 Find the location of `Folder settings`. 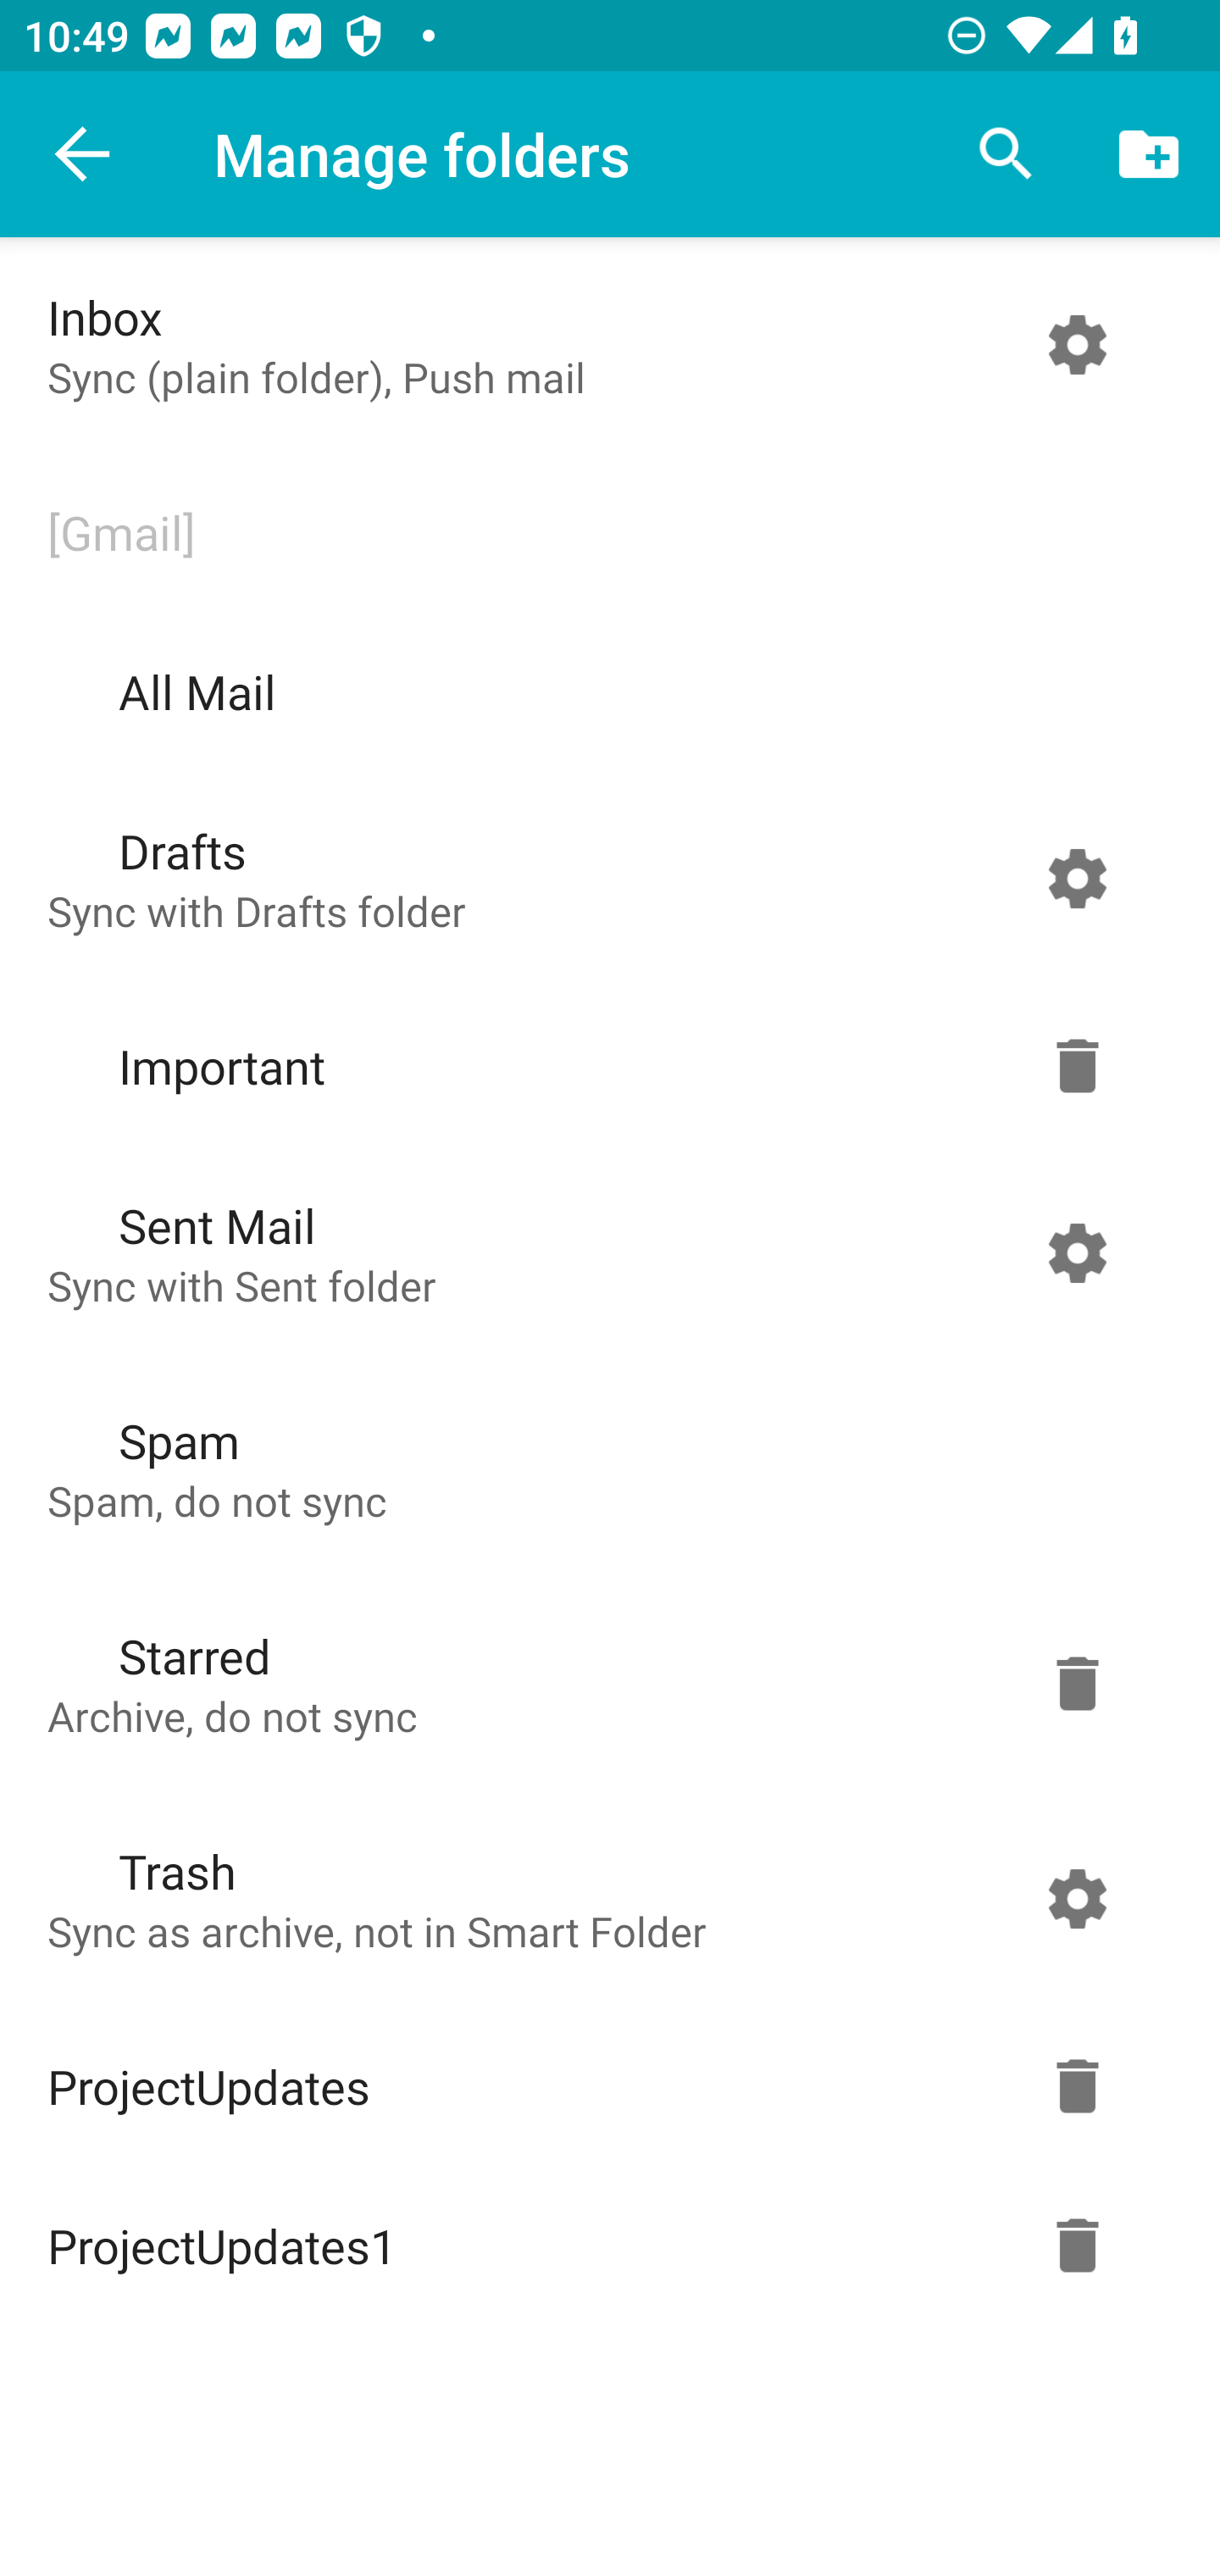

Folder settings is located at coordinates (1077, 1252).